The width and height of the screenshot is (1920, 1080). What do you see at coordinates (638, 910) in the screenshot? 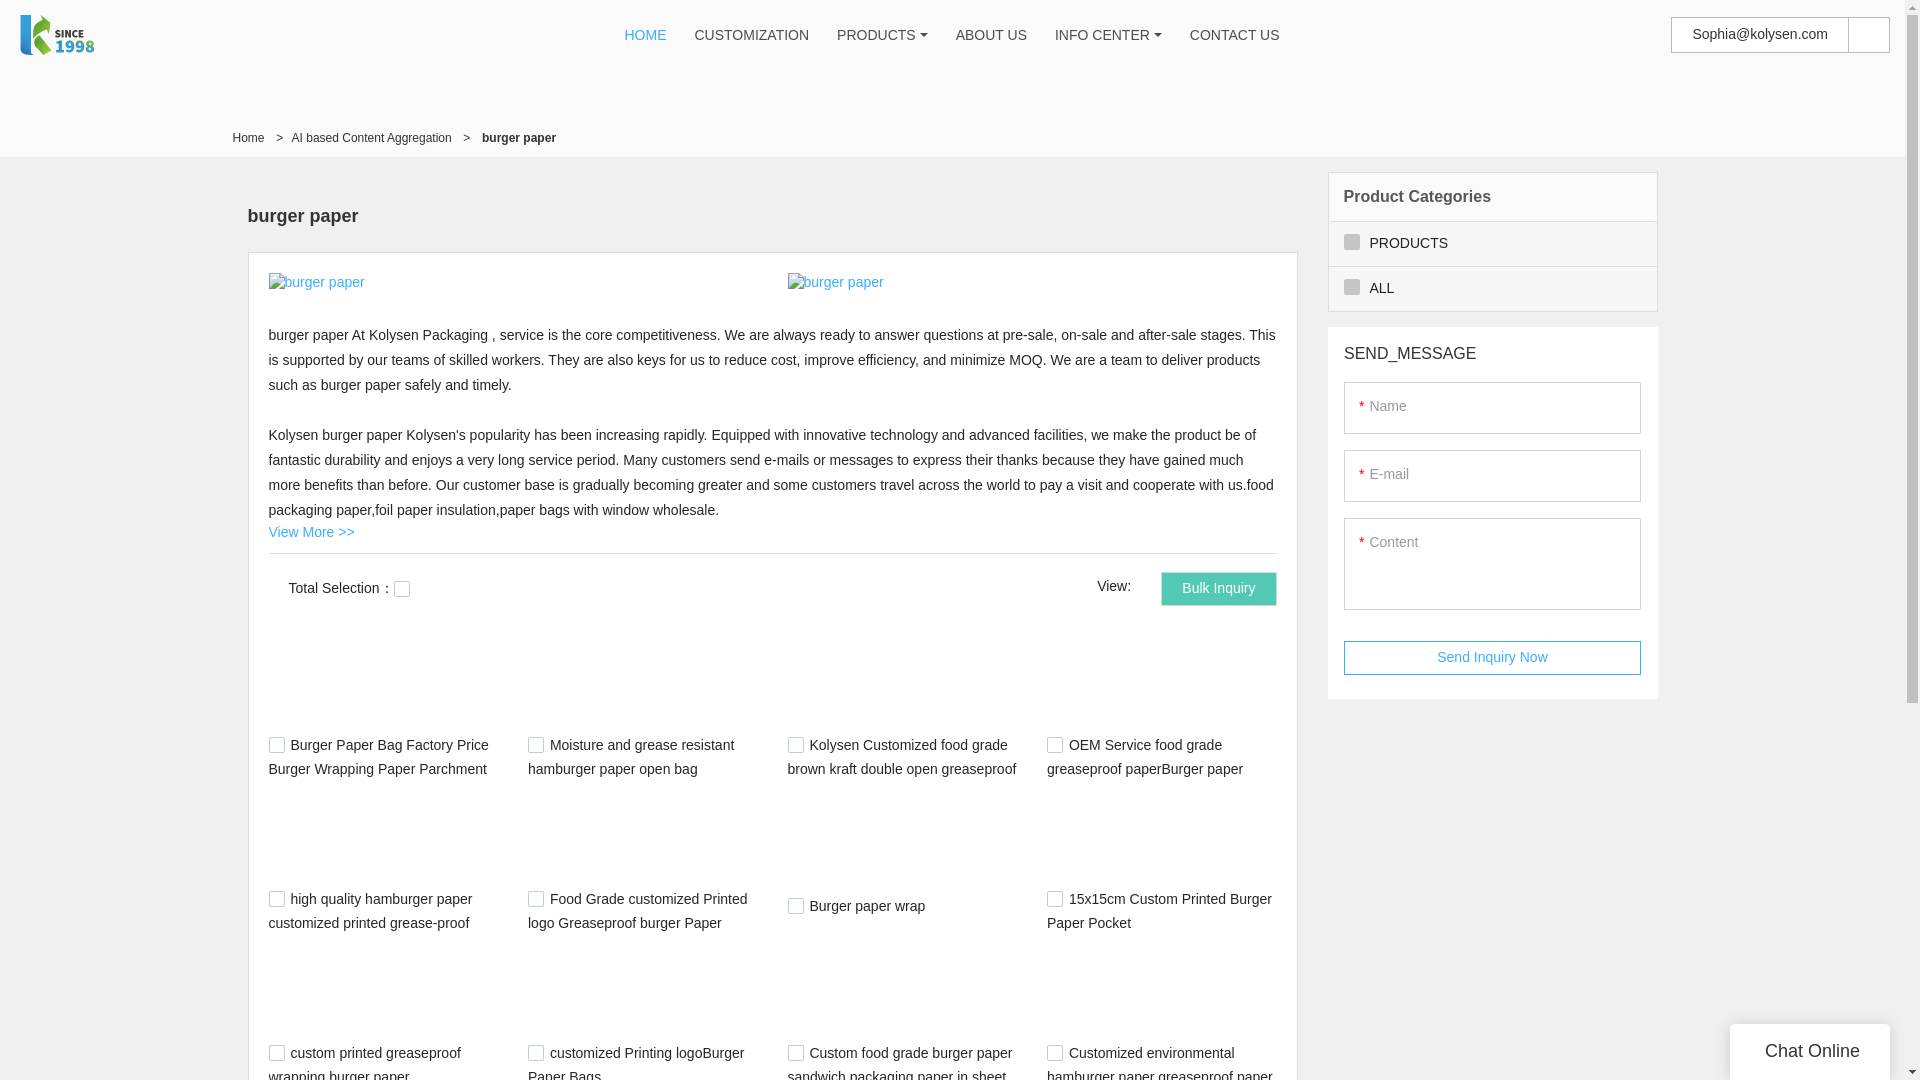
I see `Food Grade customized Printed logo Greaseproof burger Paper` at bounding box center [638, 910].